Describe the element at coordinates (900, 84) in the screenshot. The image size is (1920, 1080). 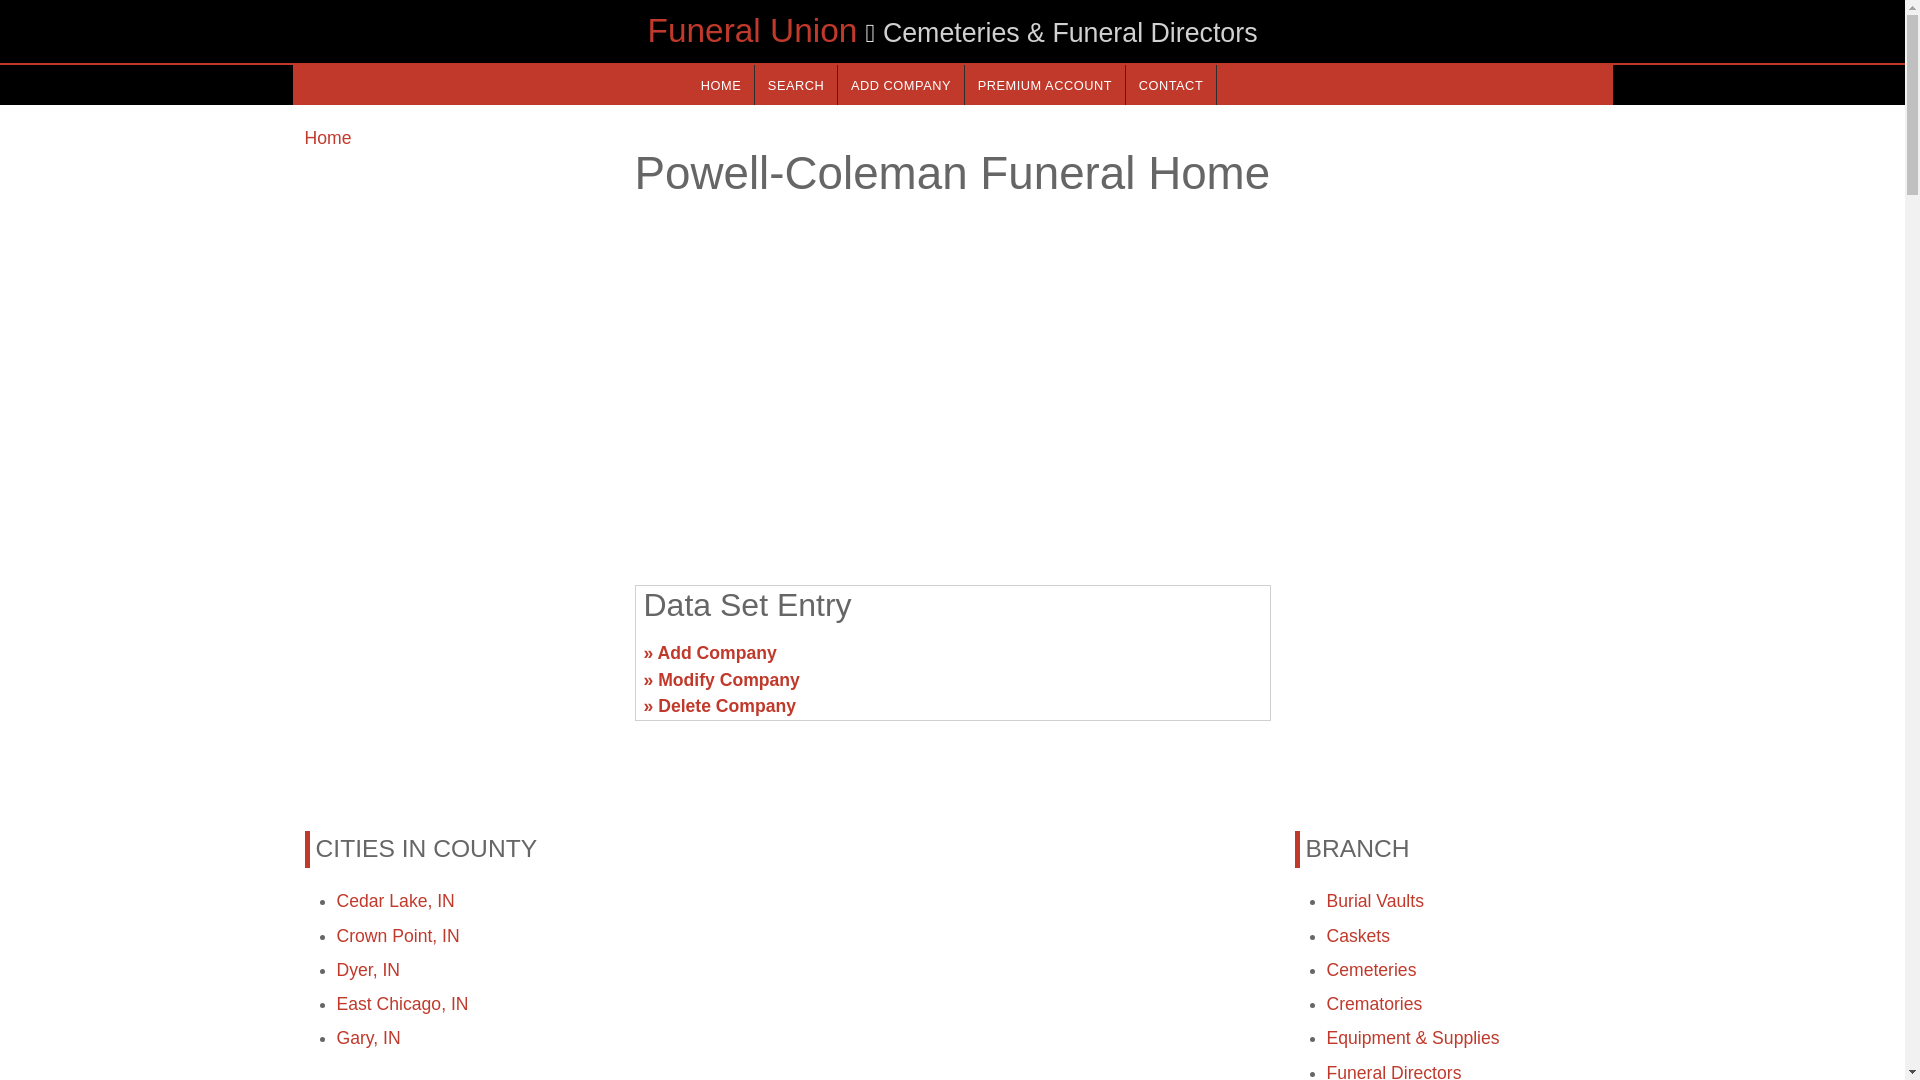
I see `ADD COMPANY` at that location.